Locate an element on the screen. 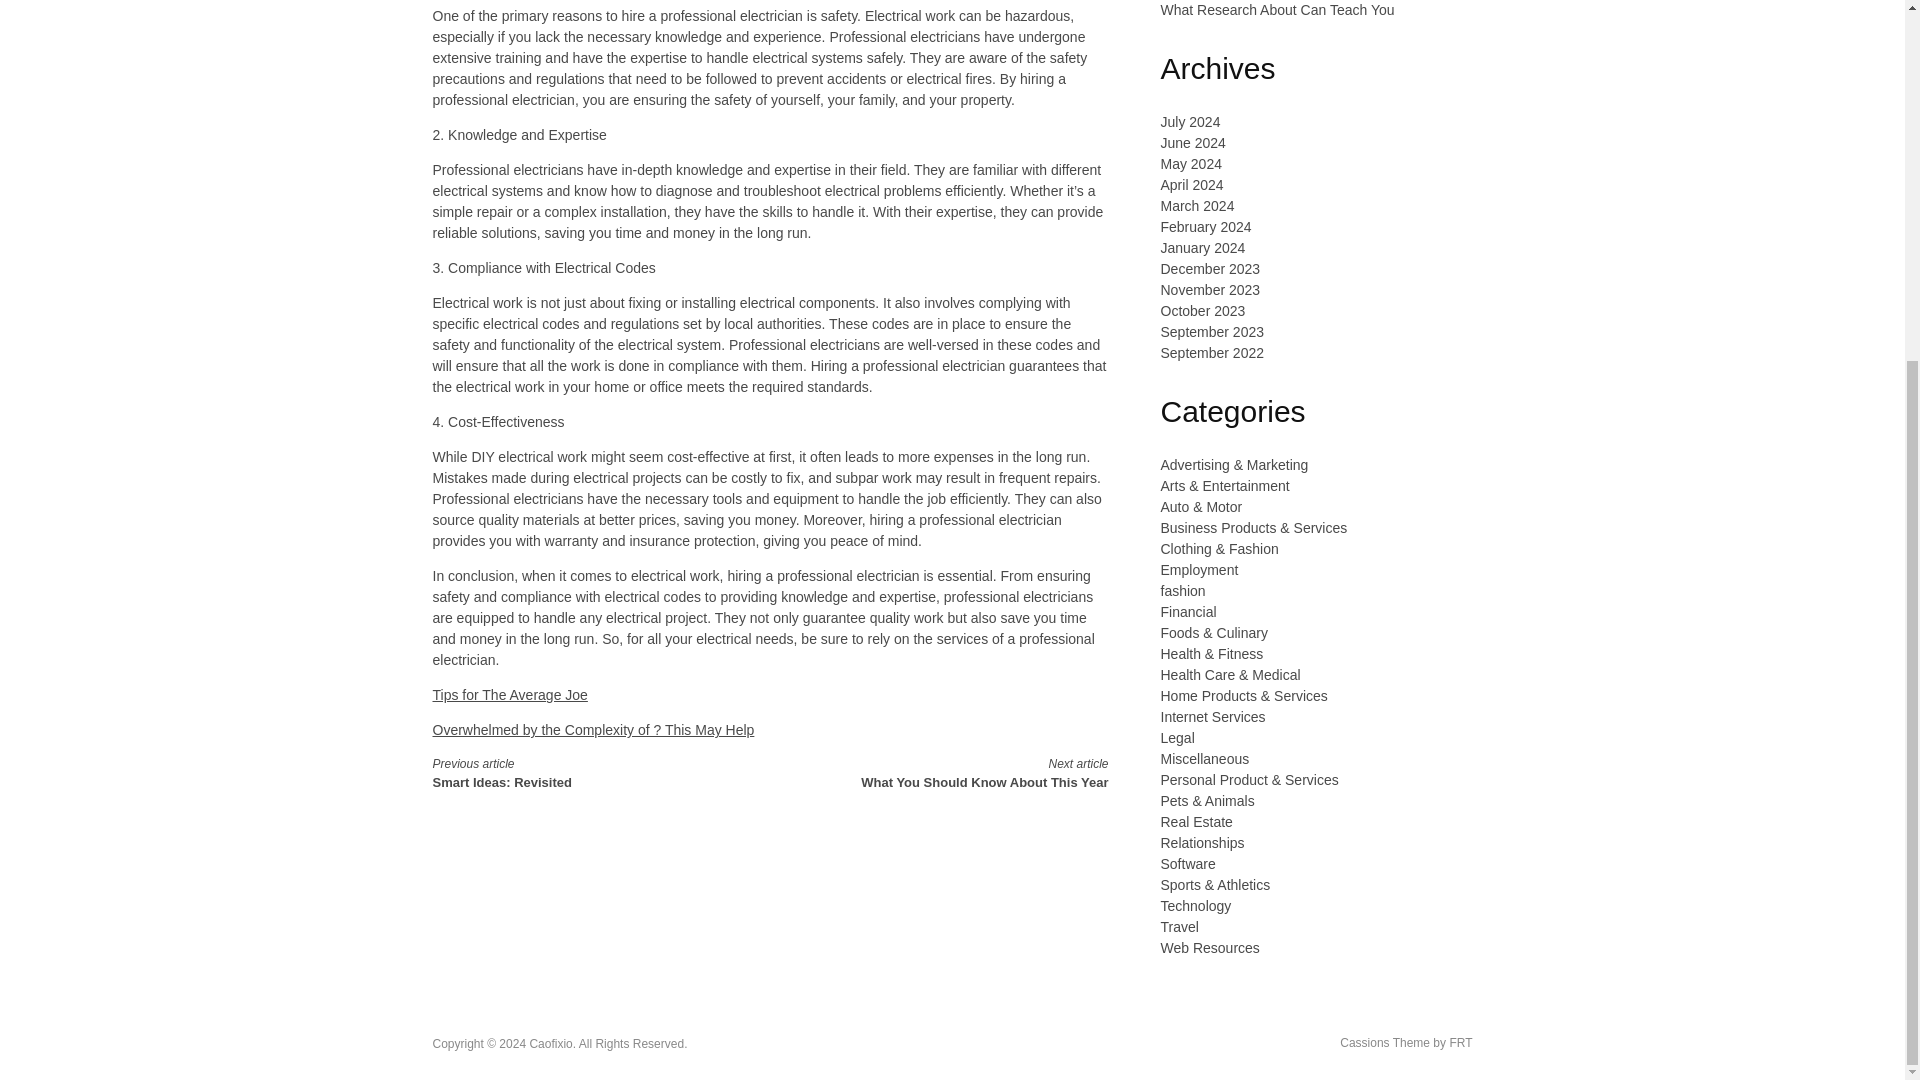 The image size is (1920, 1080). September 2023 is located at coordinates (1209, 290).